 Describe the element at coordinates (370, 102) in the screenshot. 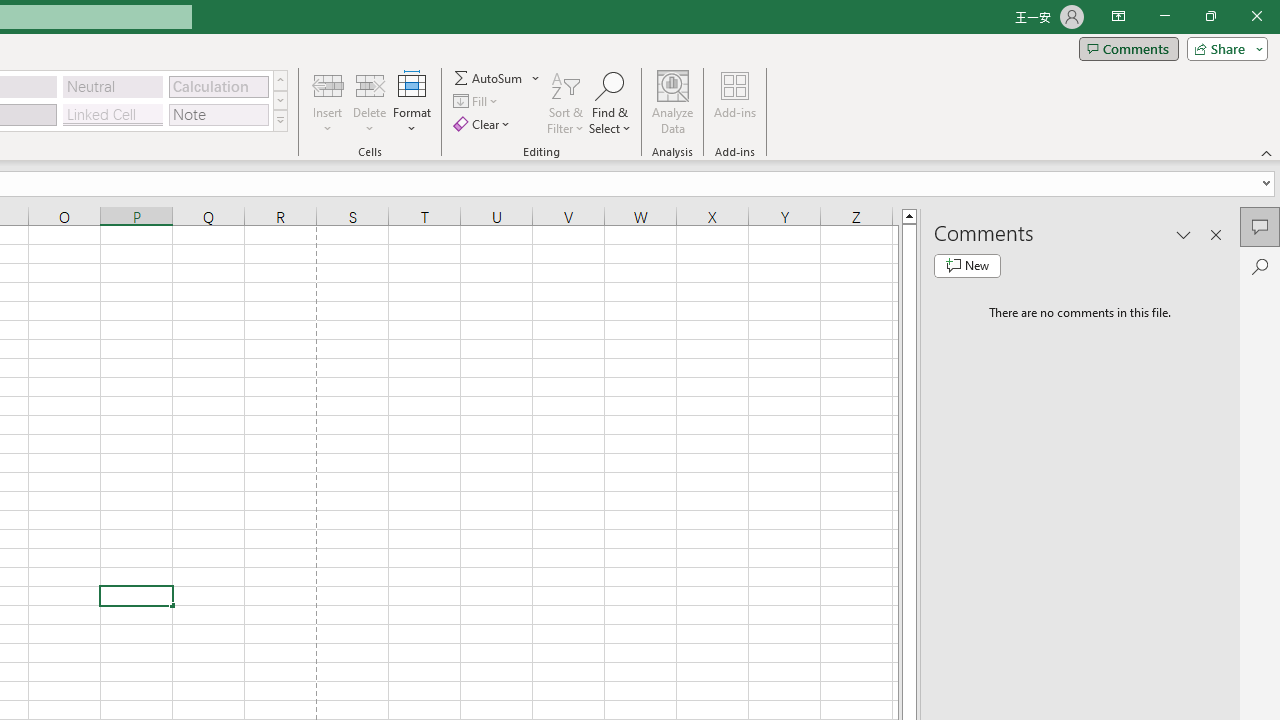

I see `Delete` at that location.